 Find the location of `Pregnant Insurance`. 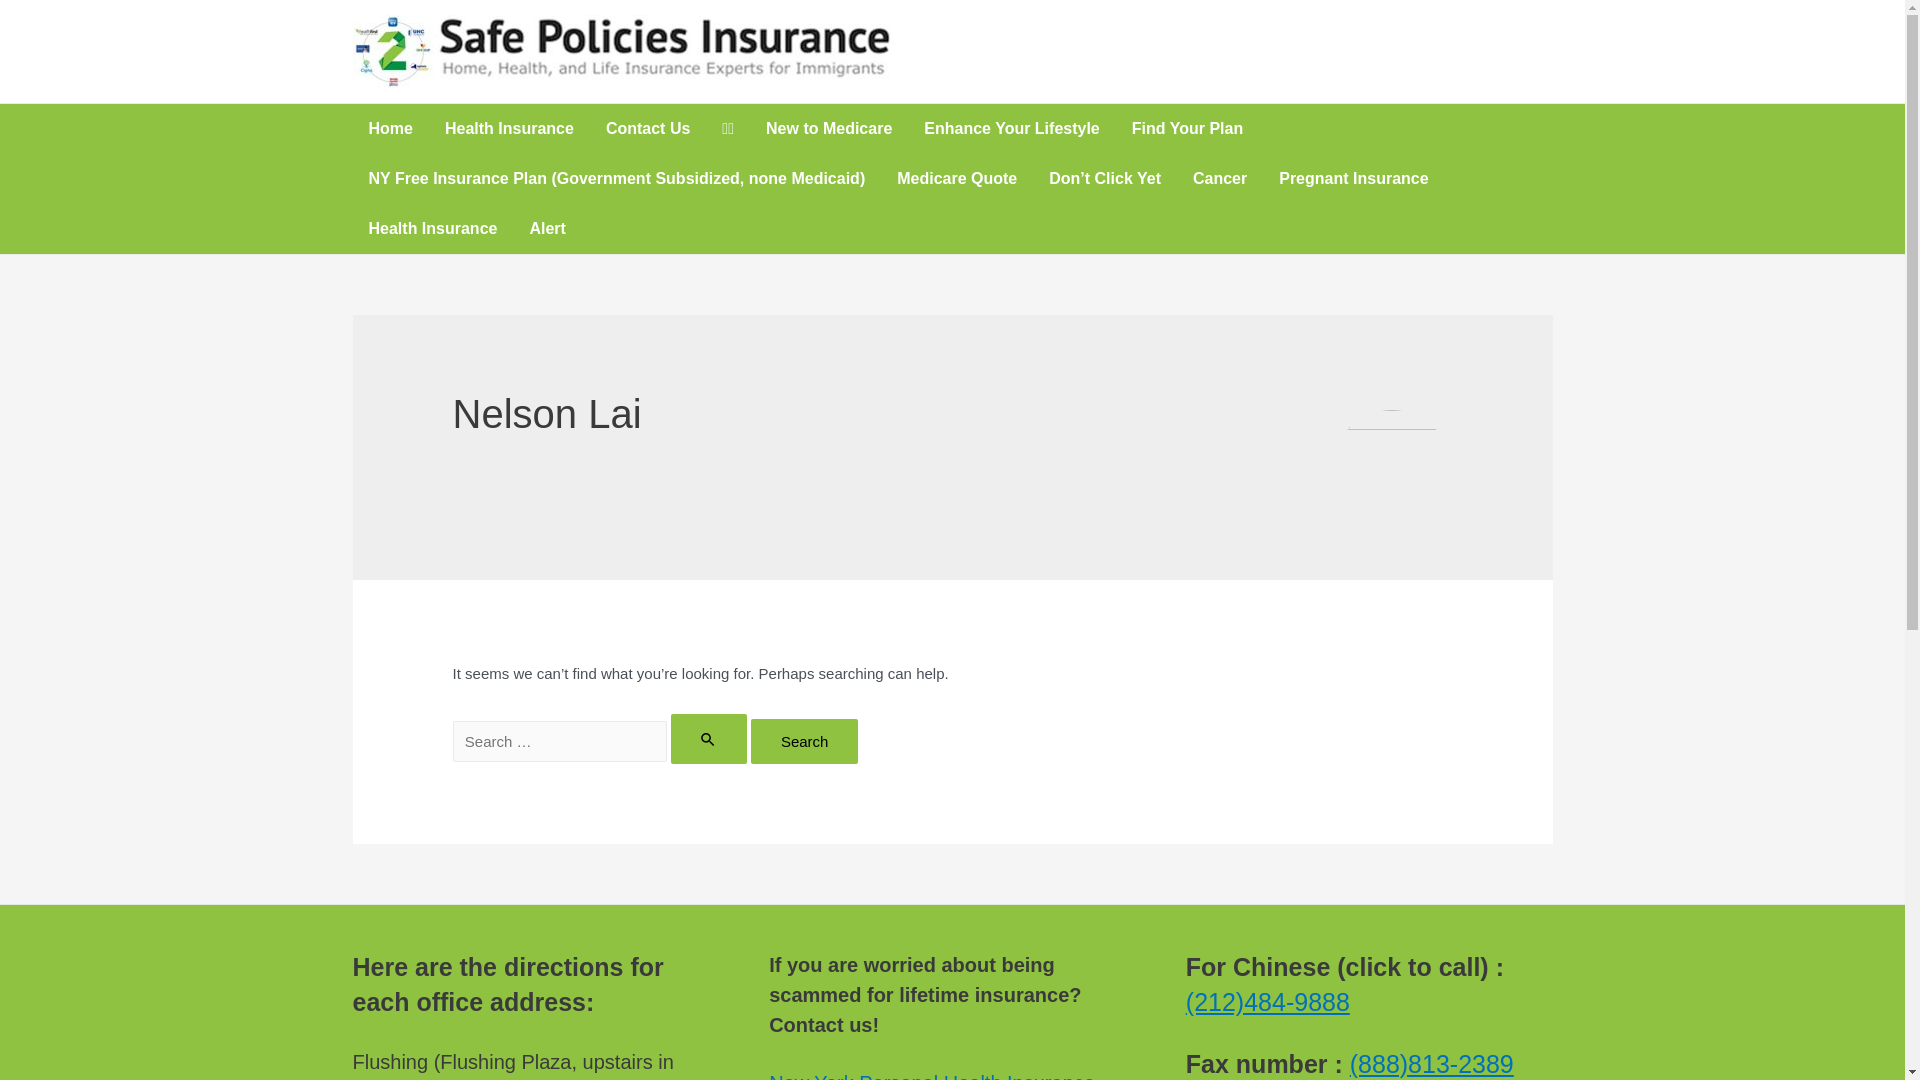

Pregnant Insurance is located at coordinates (1354, 179).